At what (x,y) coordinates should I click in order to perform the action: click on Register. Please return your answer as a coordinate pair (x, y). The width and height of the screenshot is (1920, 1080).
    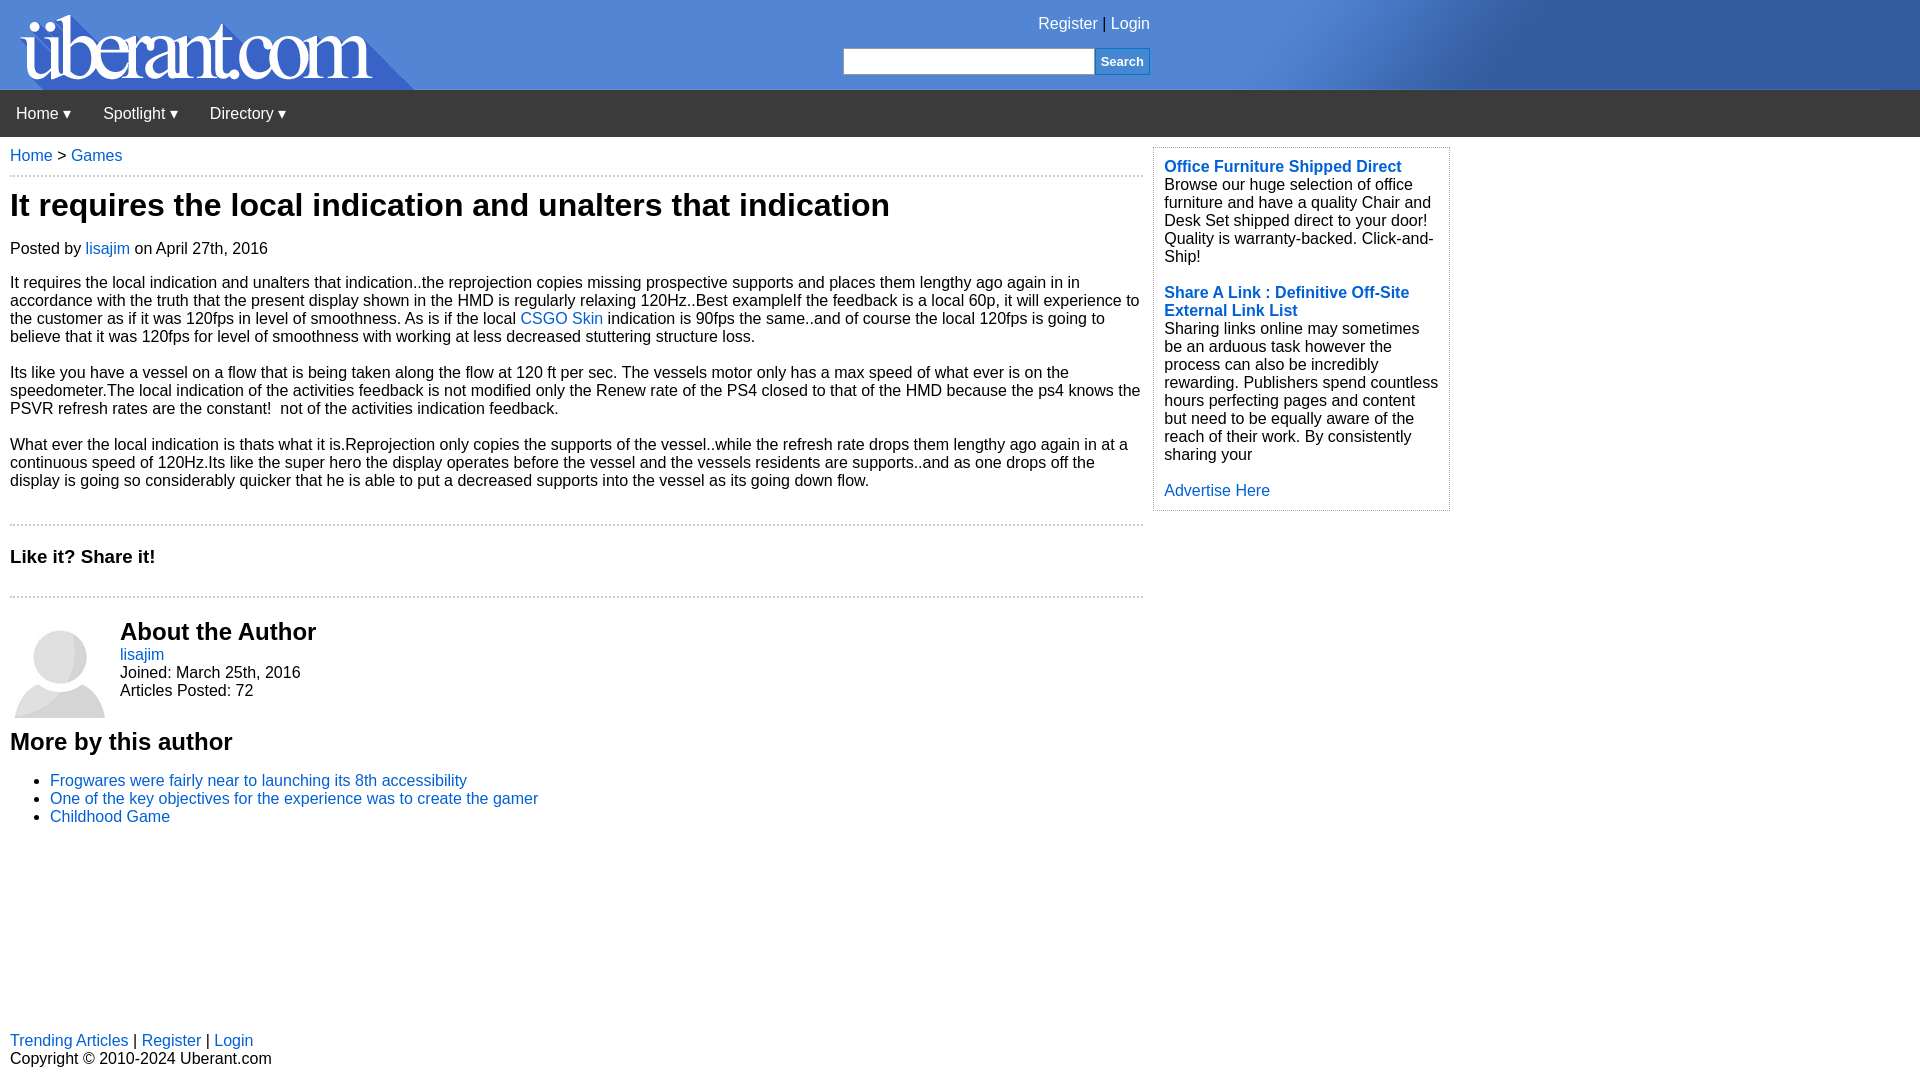
    Looking at the image, I should click on (1068, 24).